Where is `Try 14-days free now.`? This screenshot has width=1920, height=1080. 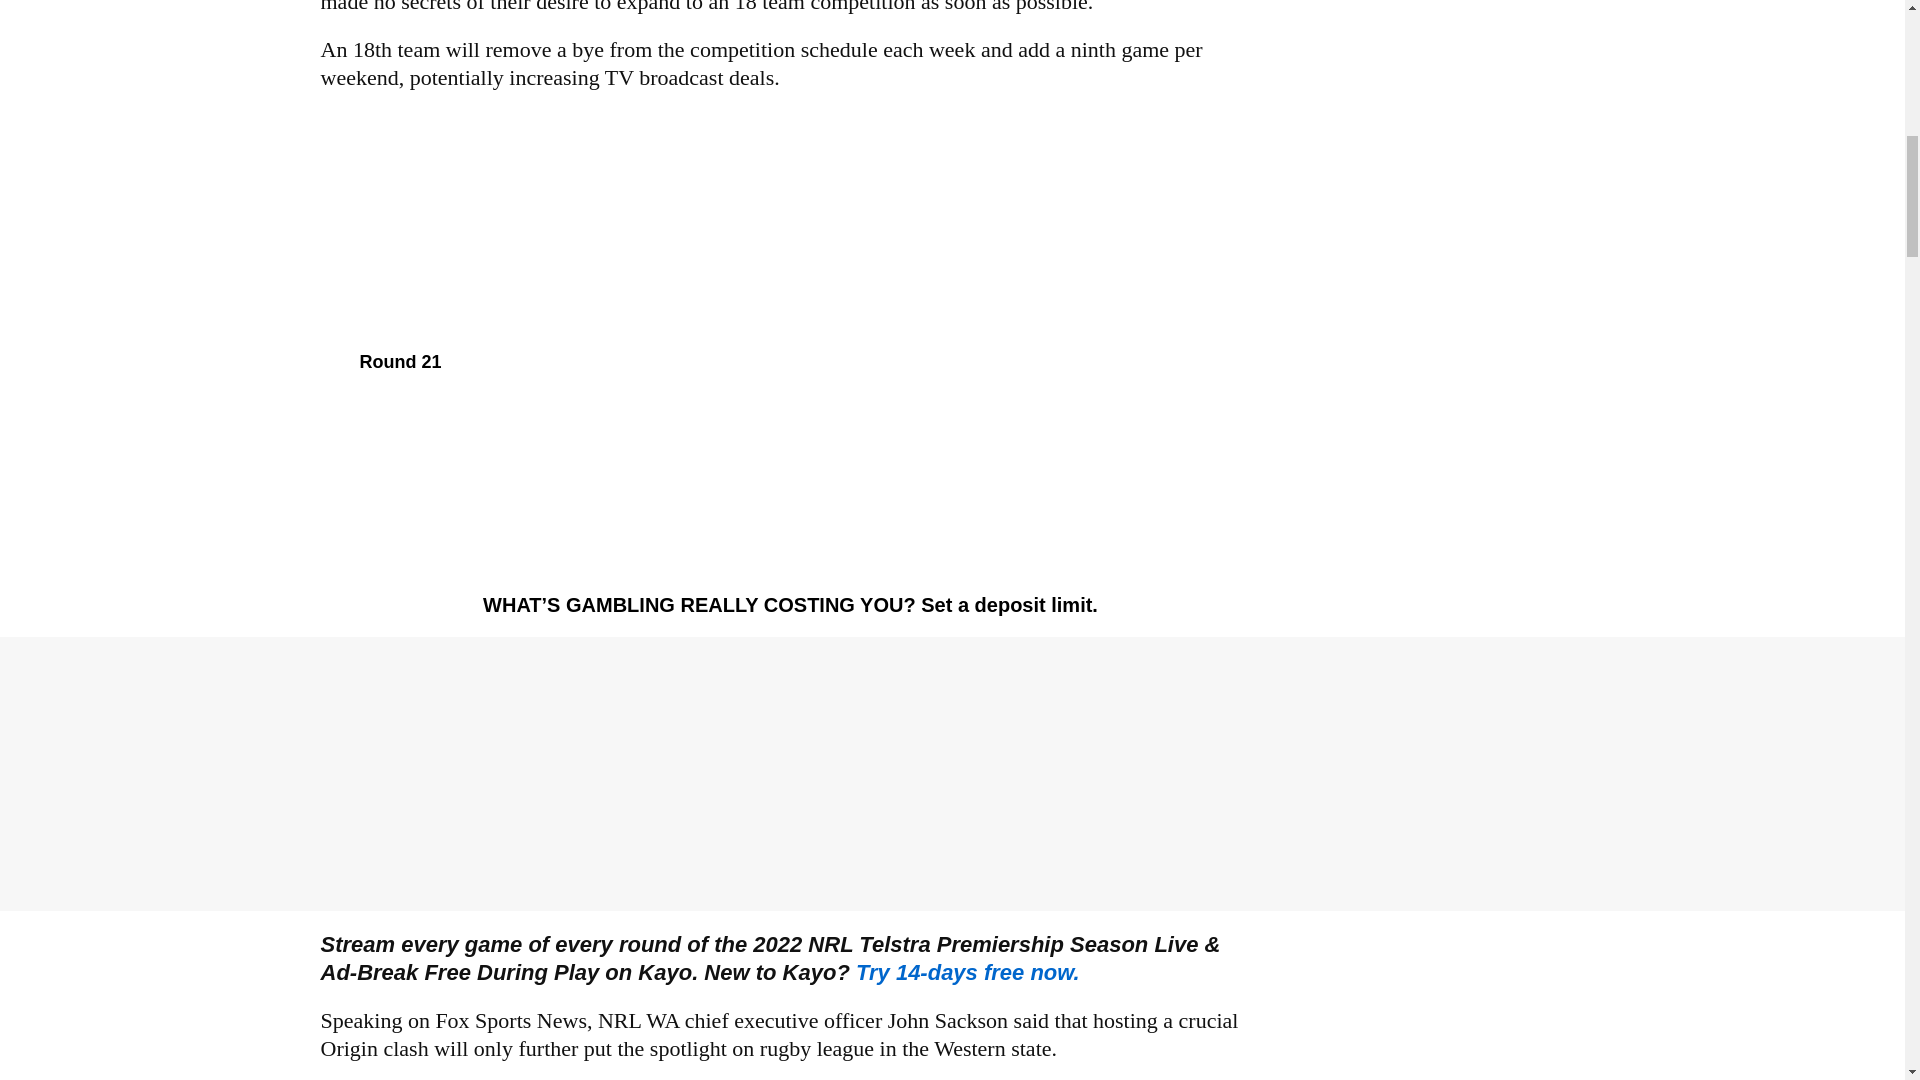 Try 14-days free now. is located at coordinates (968, 972).